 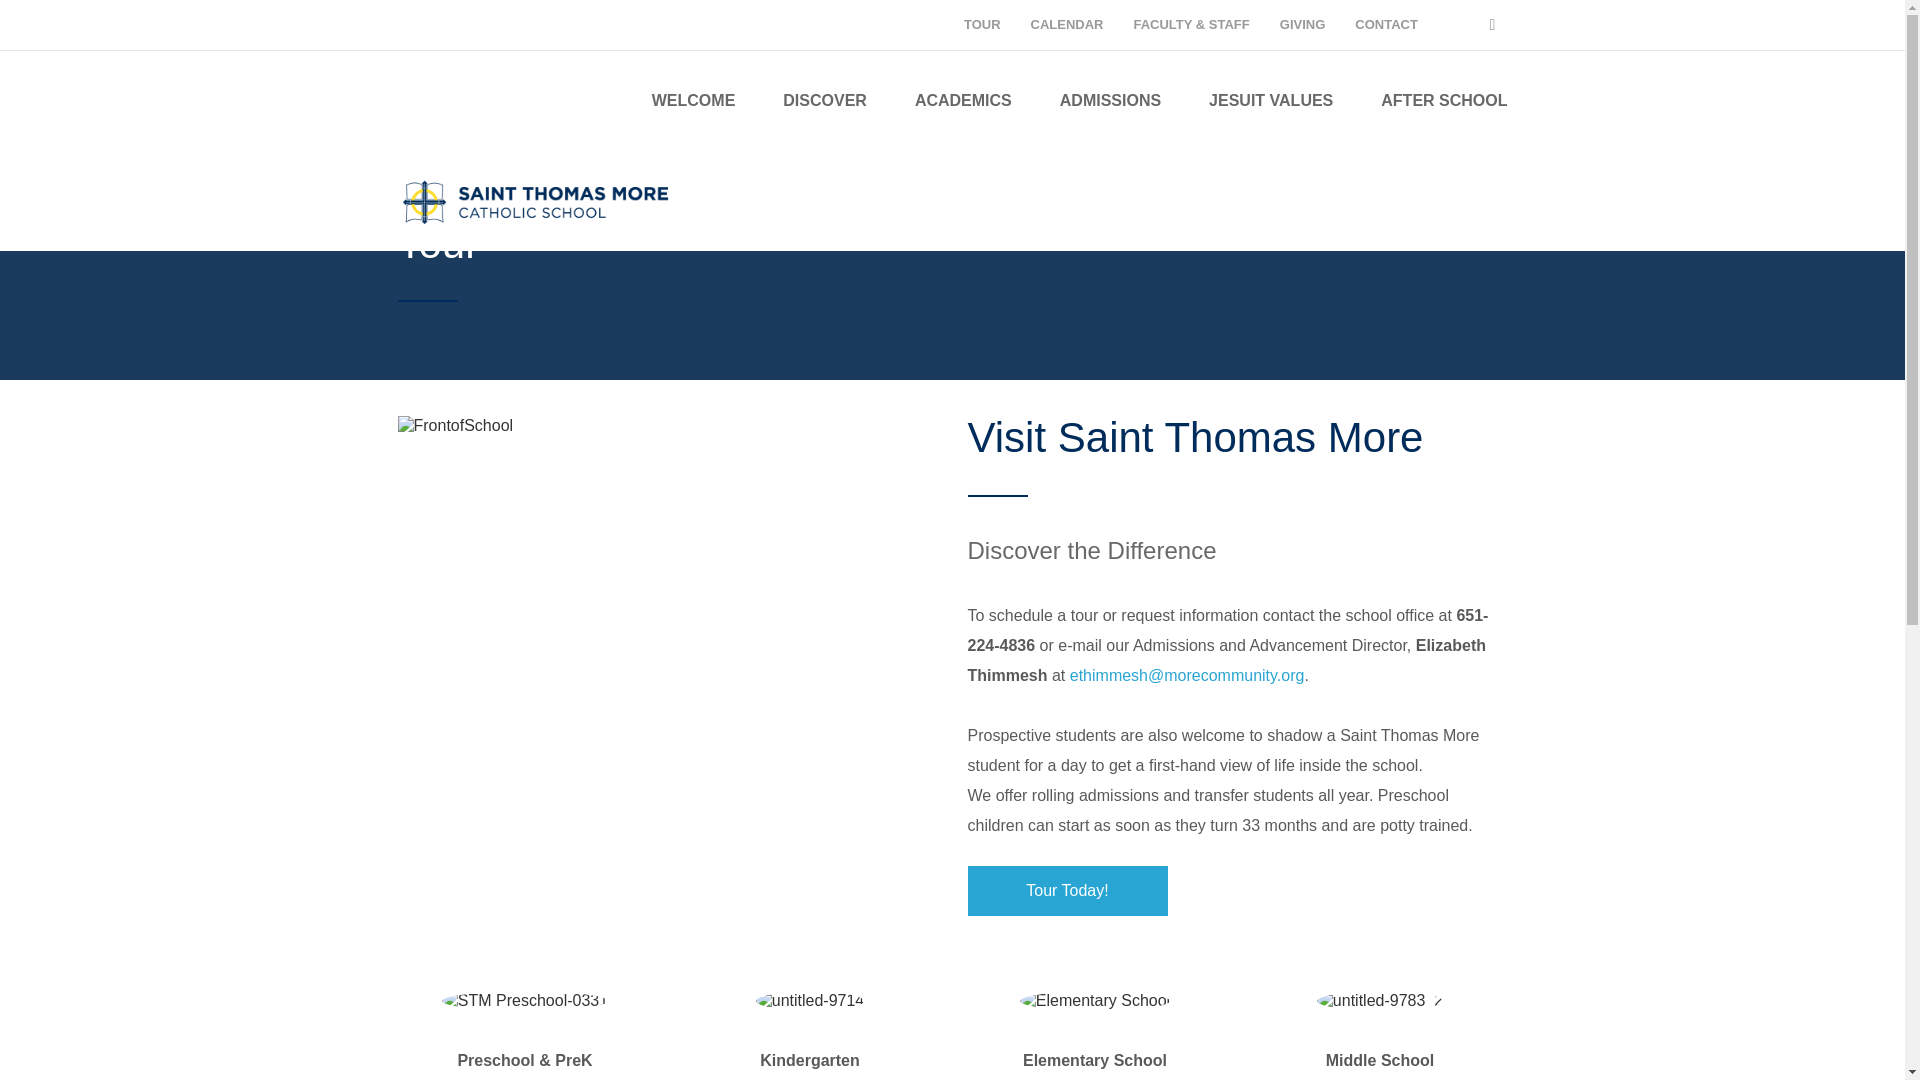 I want to click on TOUR, so click(x=982, y=24).